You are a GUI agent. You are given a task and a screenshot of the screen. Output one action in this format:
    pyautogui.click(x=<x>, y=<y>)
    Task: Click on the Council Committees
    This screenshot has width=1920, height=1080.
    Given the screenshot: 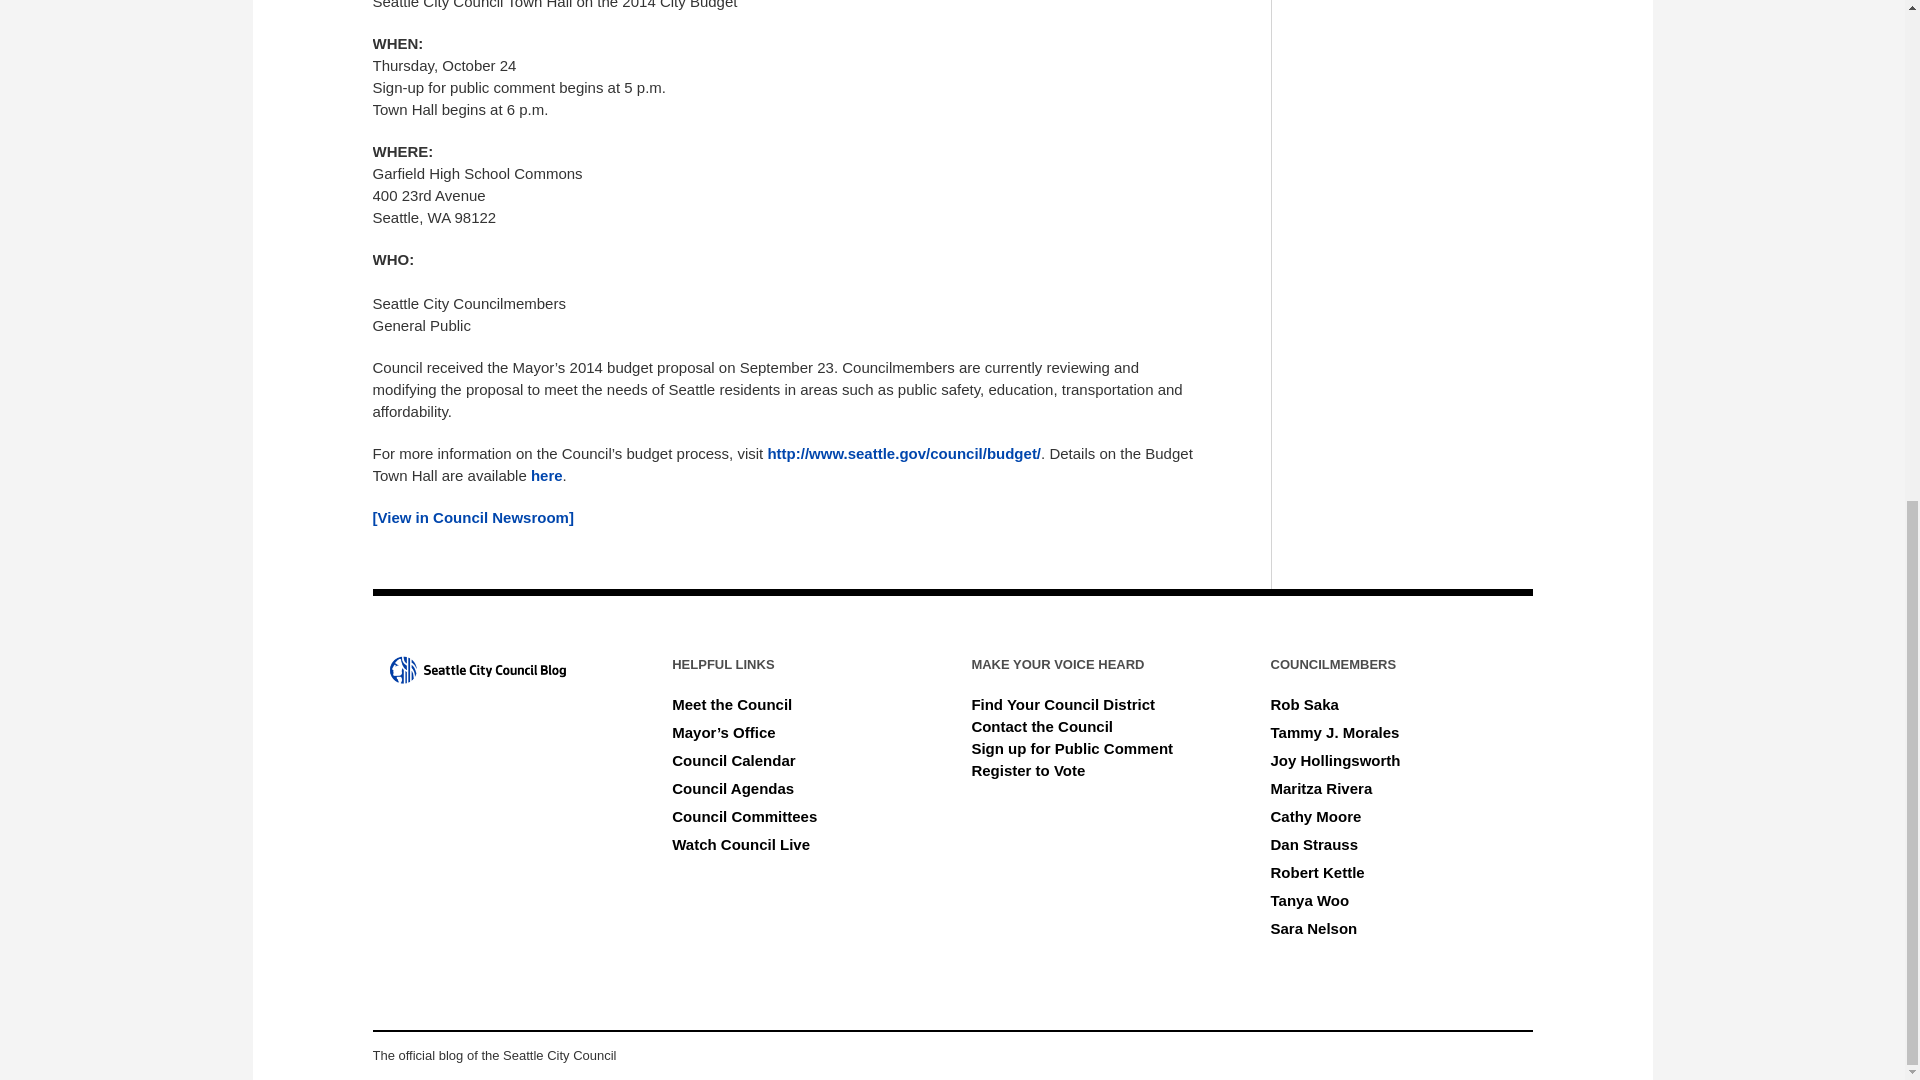 What is the action you would take?
    pyautogui.click(x=744, y=816)
    